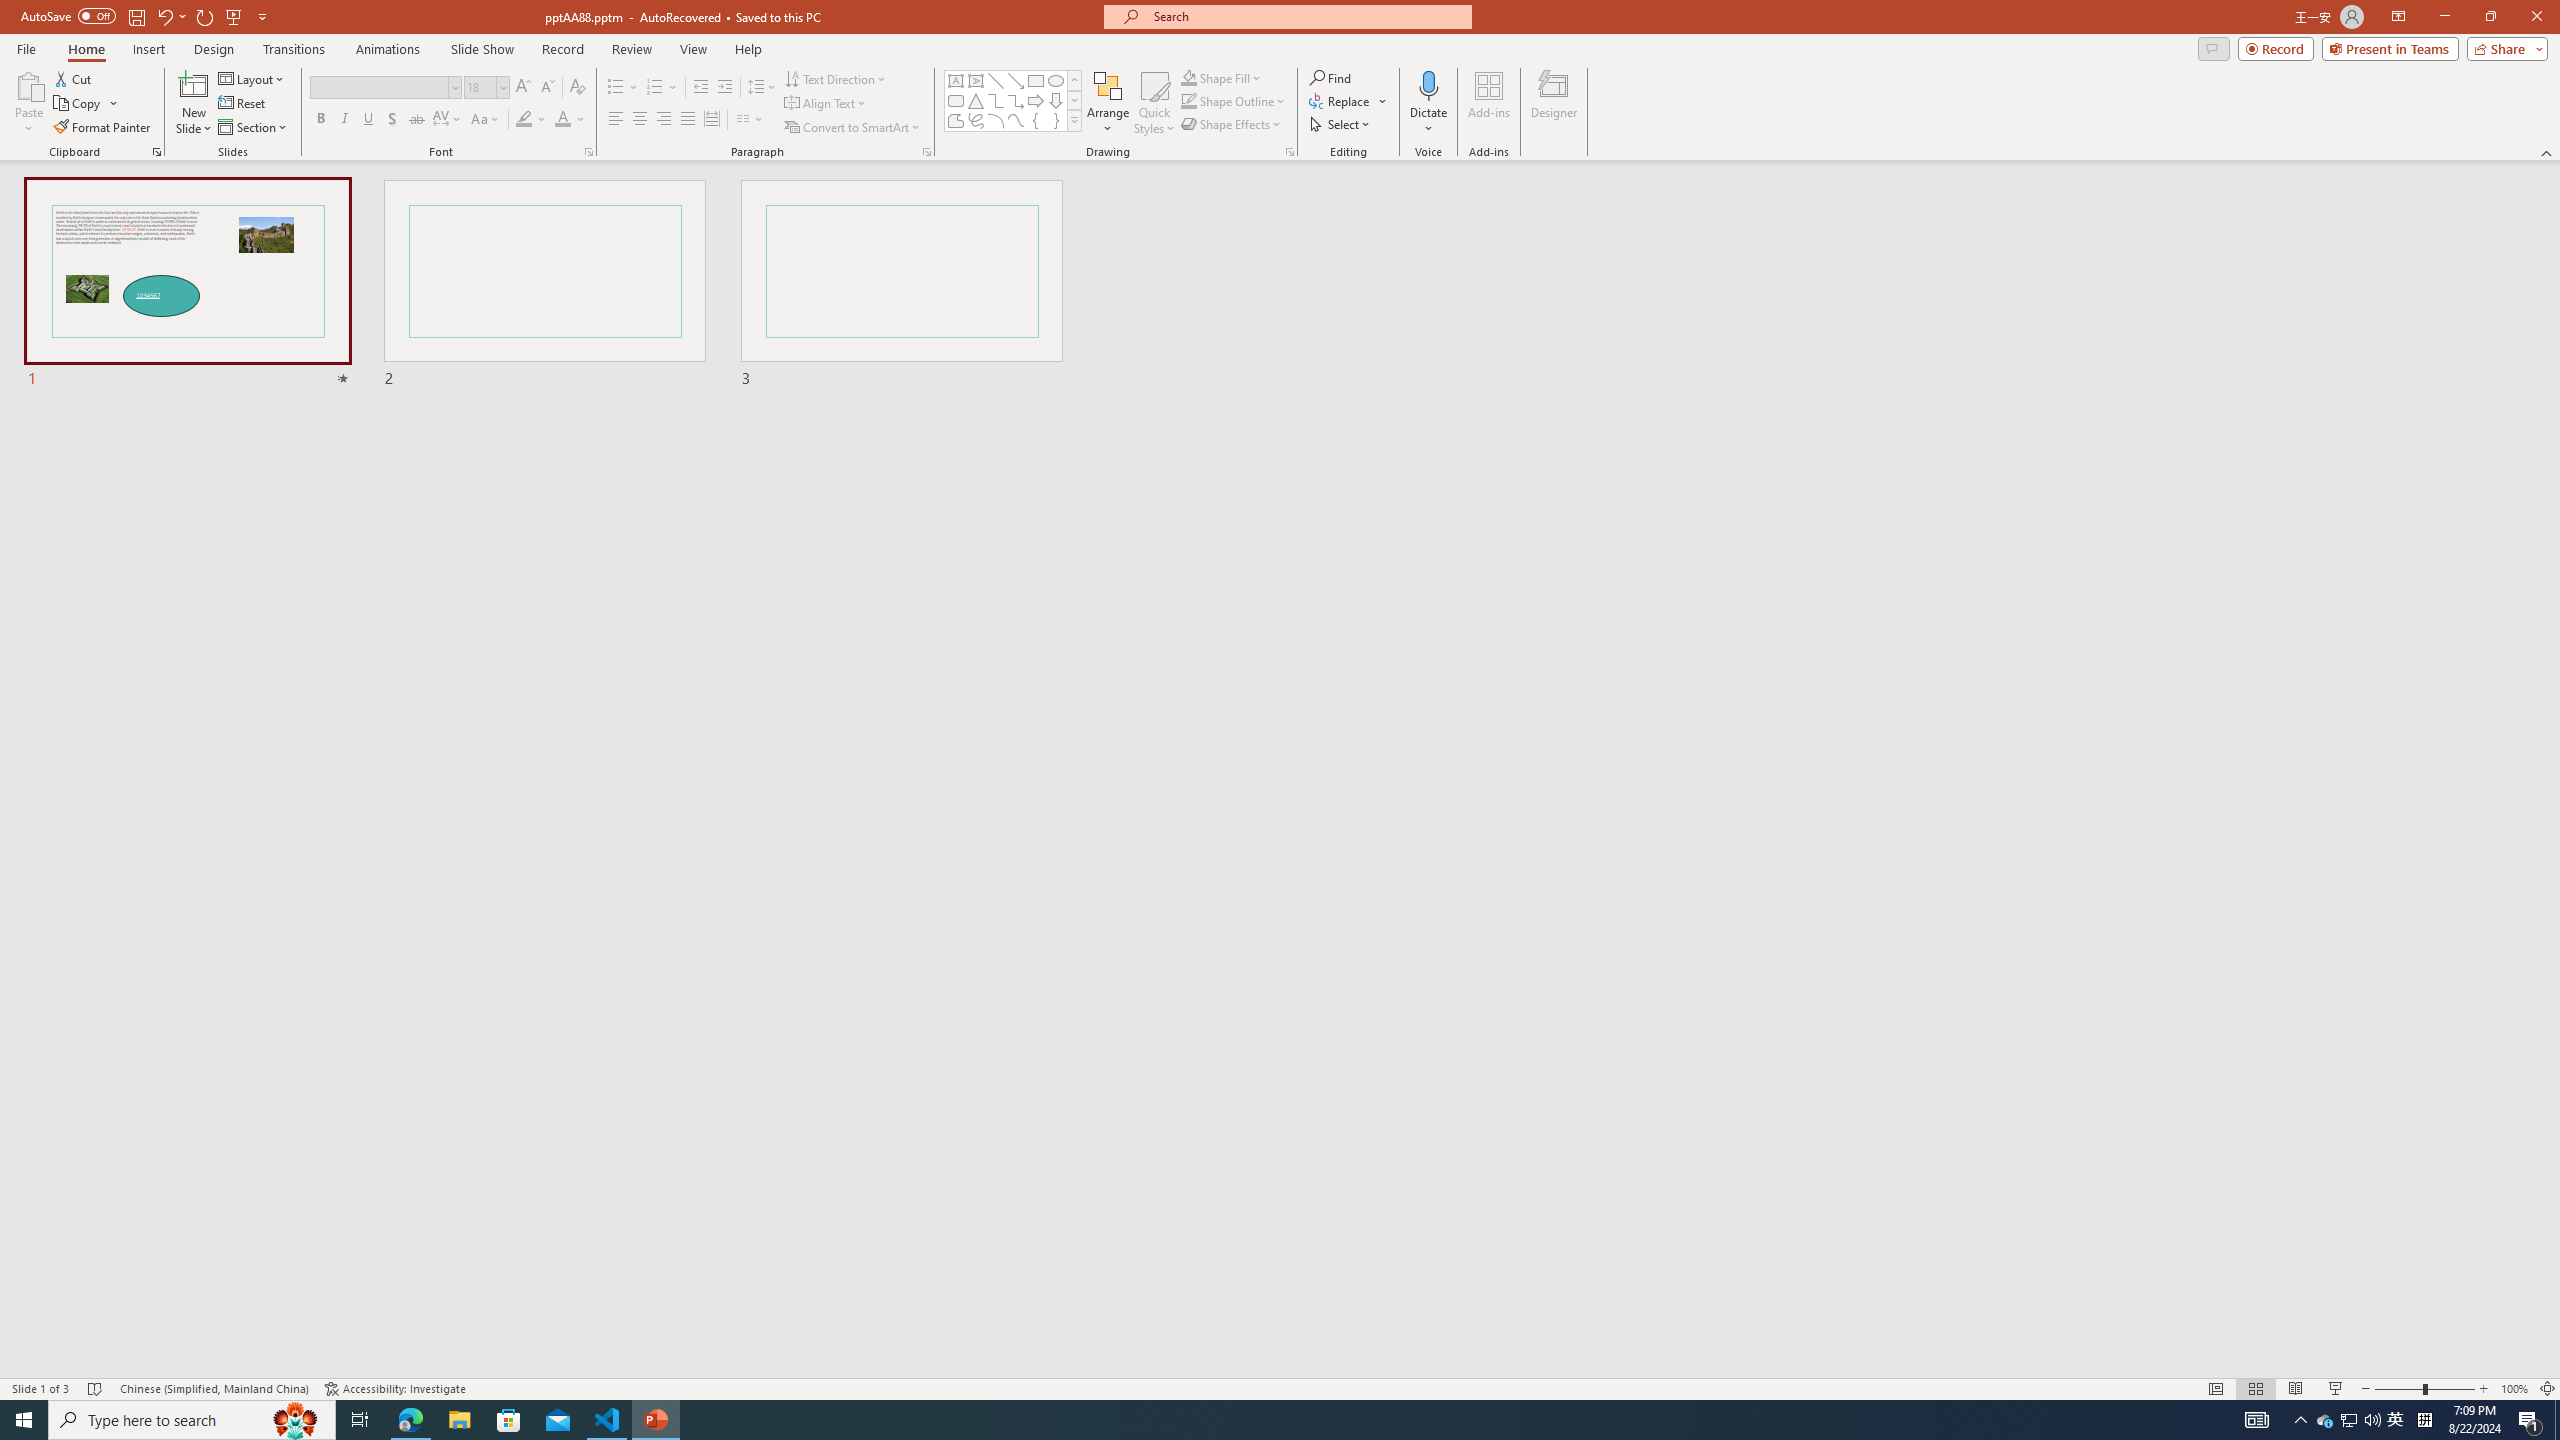 The width and height of the screenshot is (2560, 1440). I want to click on Increase Indent, so click(726, 88).